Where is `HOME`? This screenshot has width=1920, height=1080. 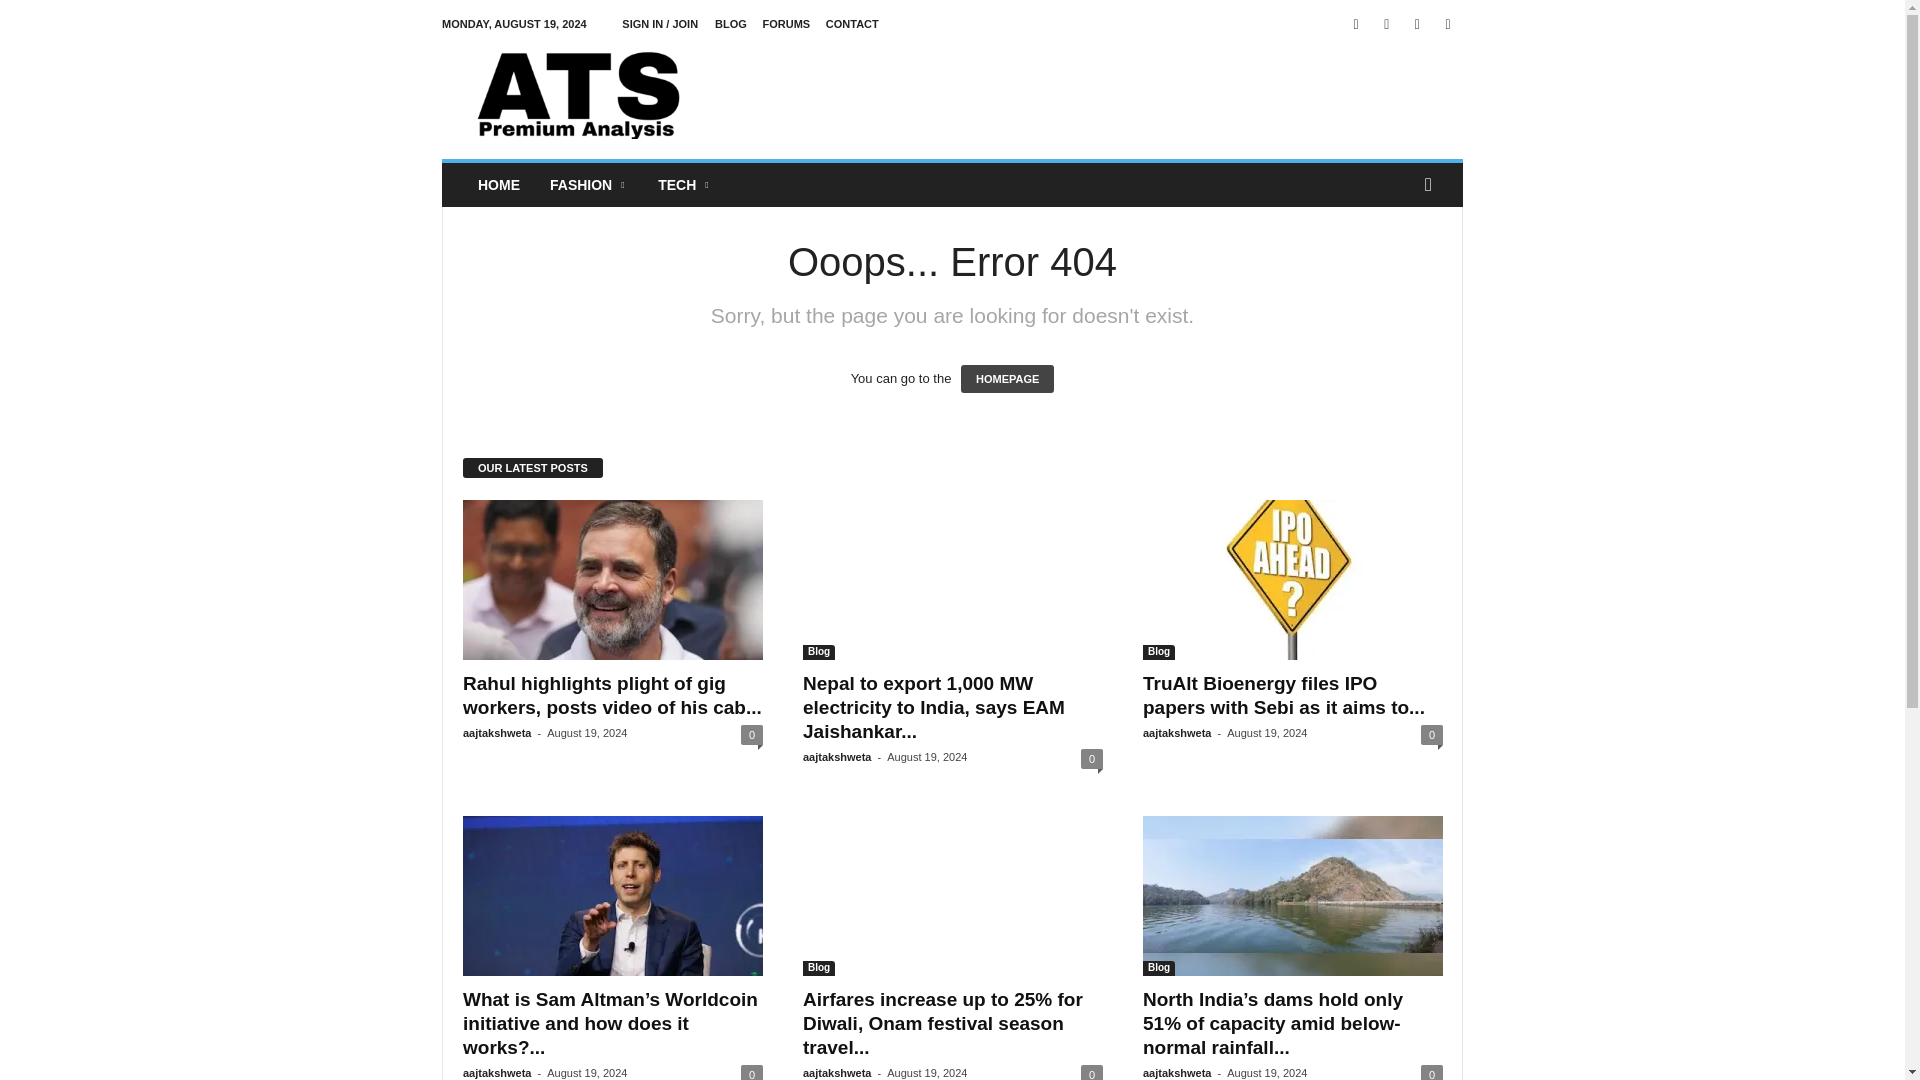
HOME is located at coordinates (498, 185).